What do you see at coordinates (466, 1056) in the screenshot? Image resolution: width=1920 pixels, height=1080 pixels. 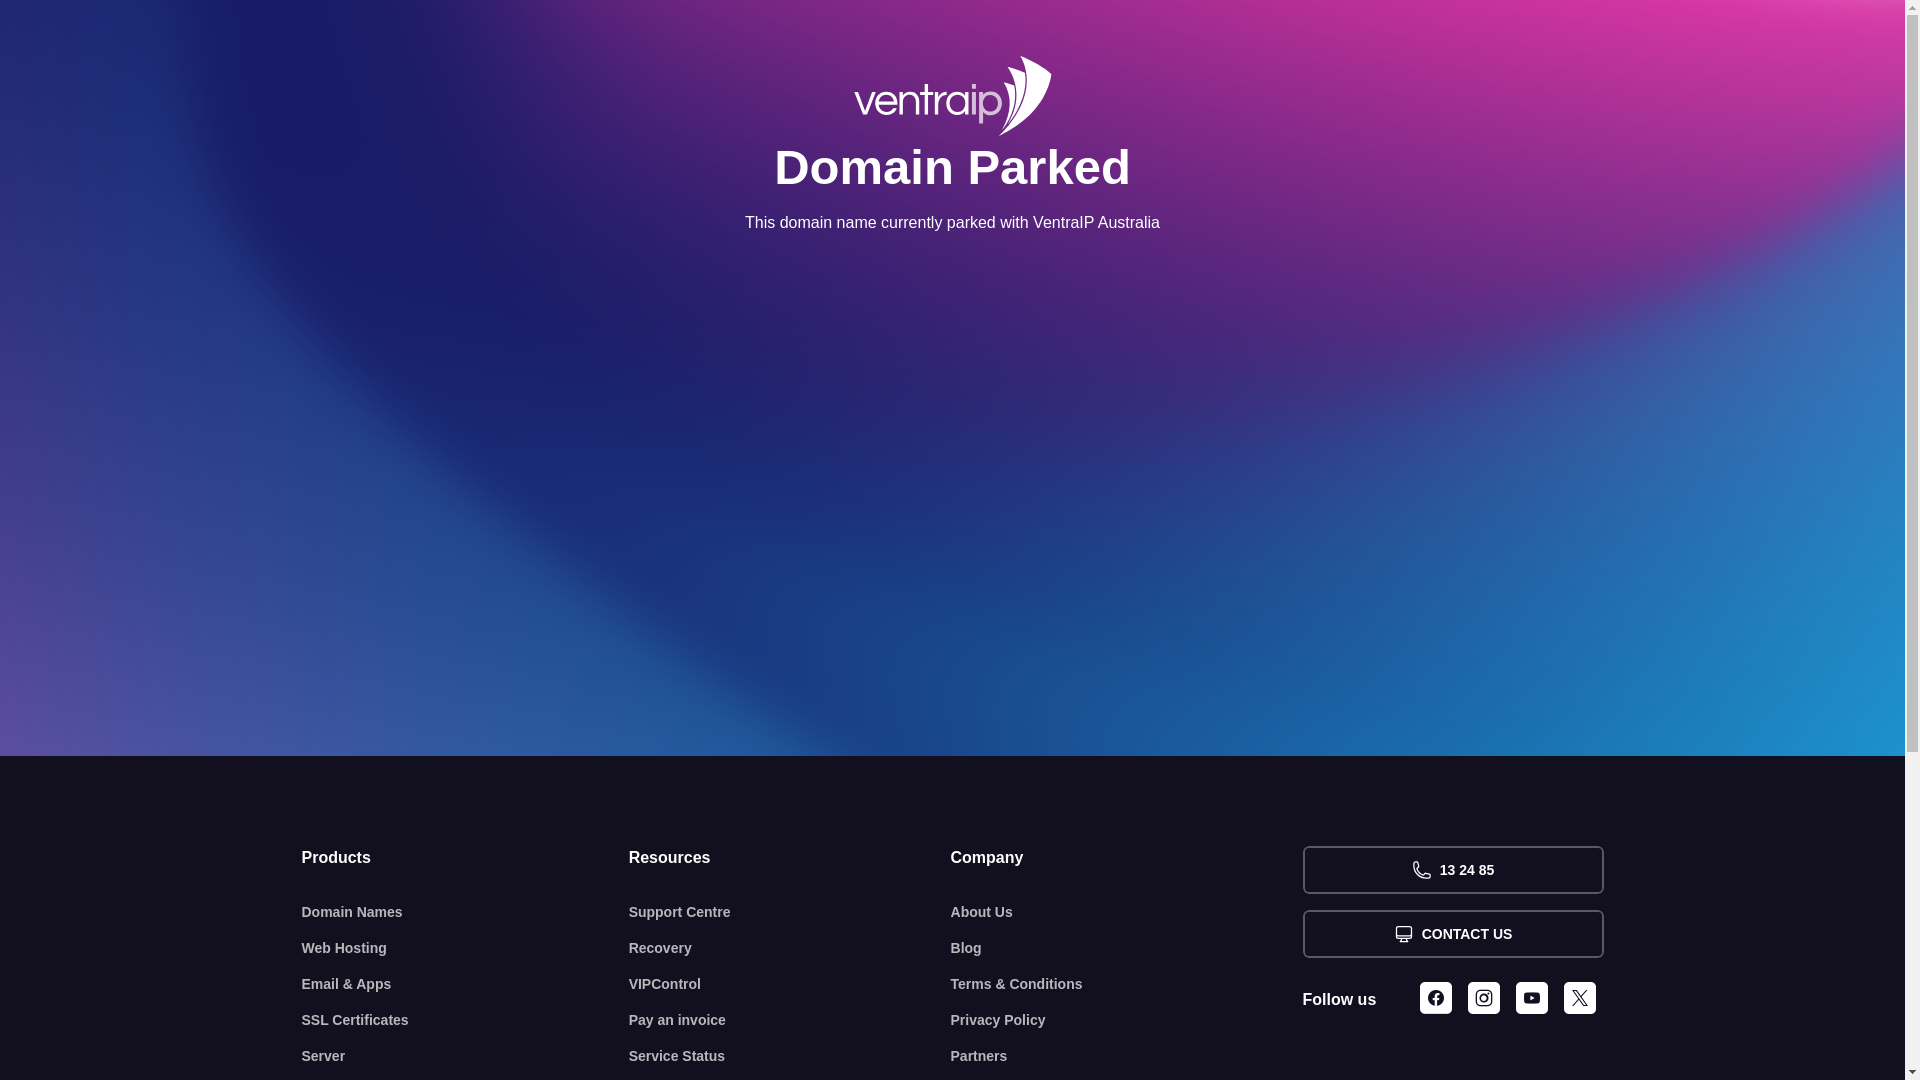 I see `Server` at bounding box center [466, 1056].